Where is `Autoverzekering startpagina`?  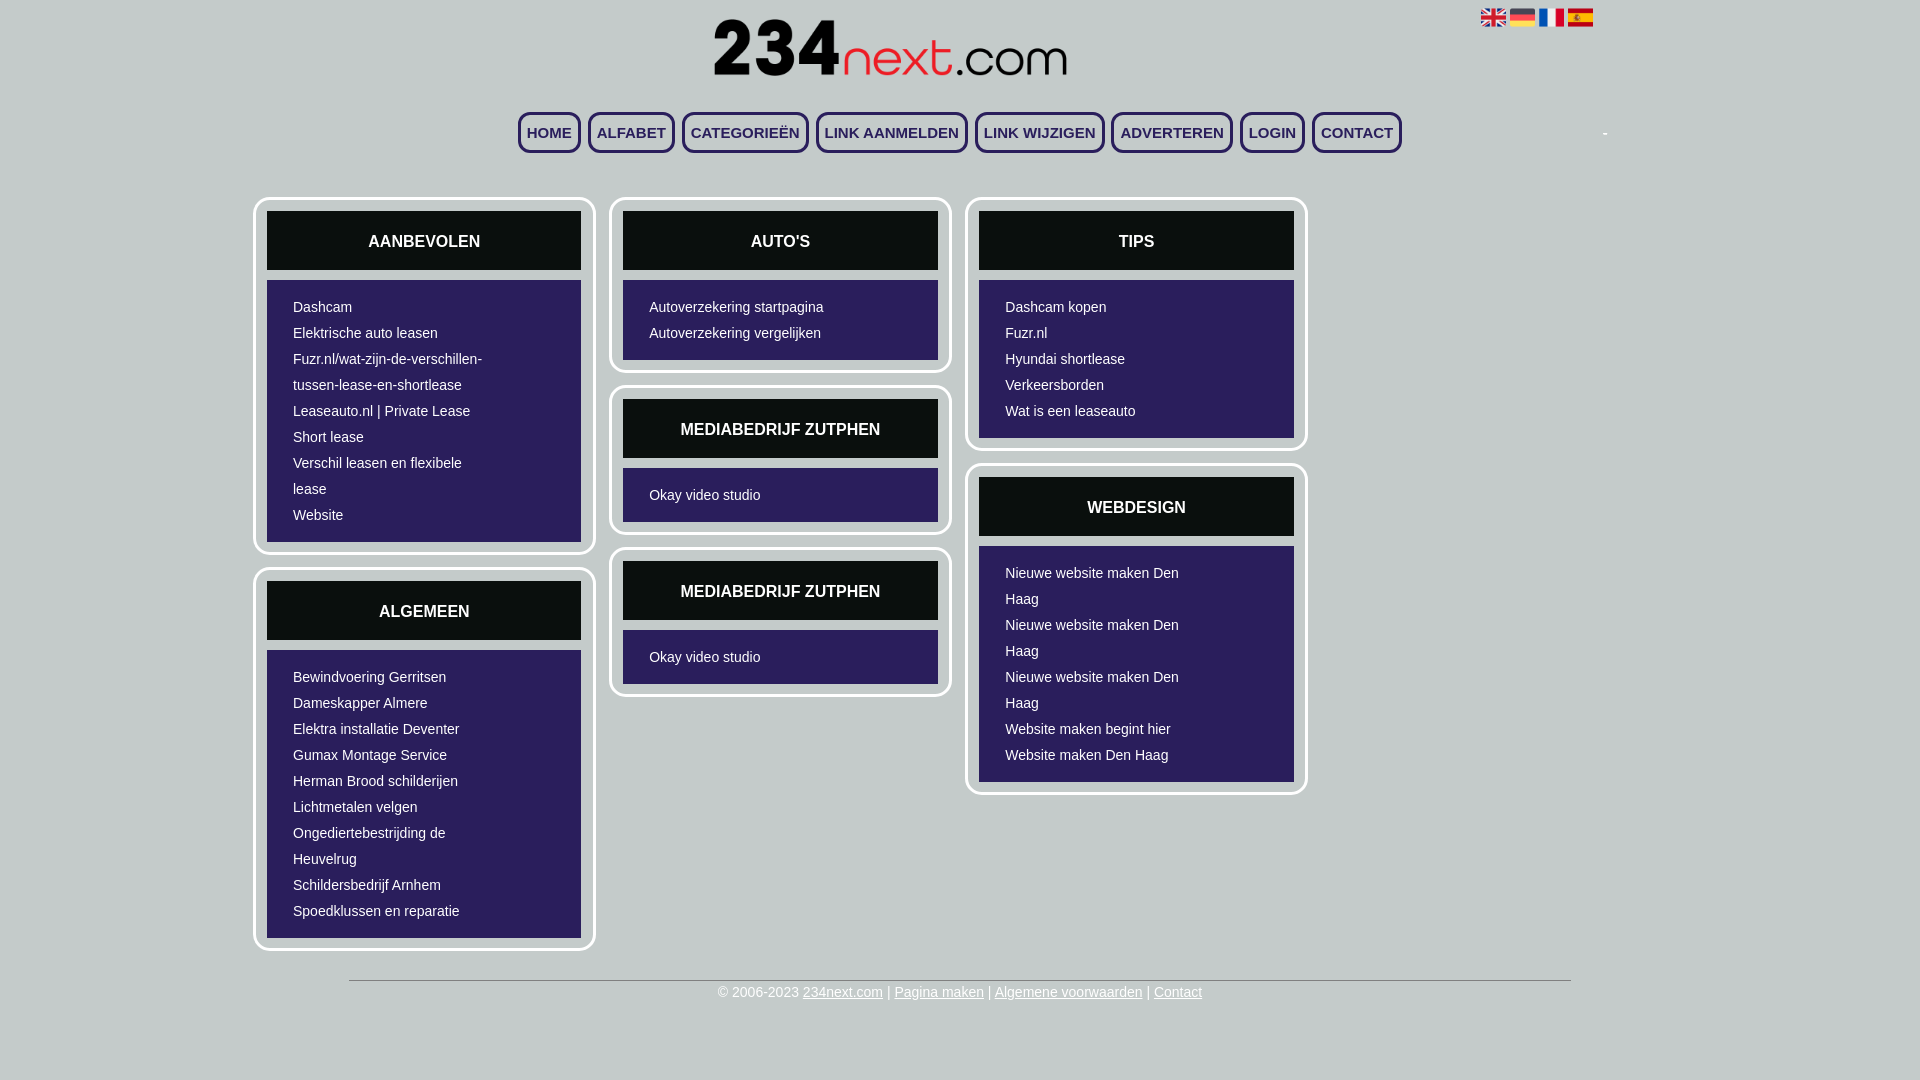 Autoverzekering startpagina is located at coordinates (746, 307).